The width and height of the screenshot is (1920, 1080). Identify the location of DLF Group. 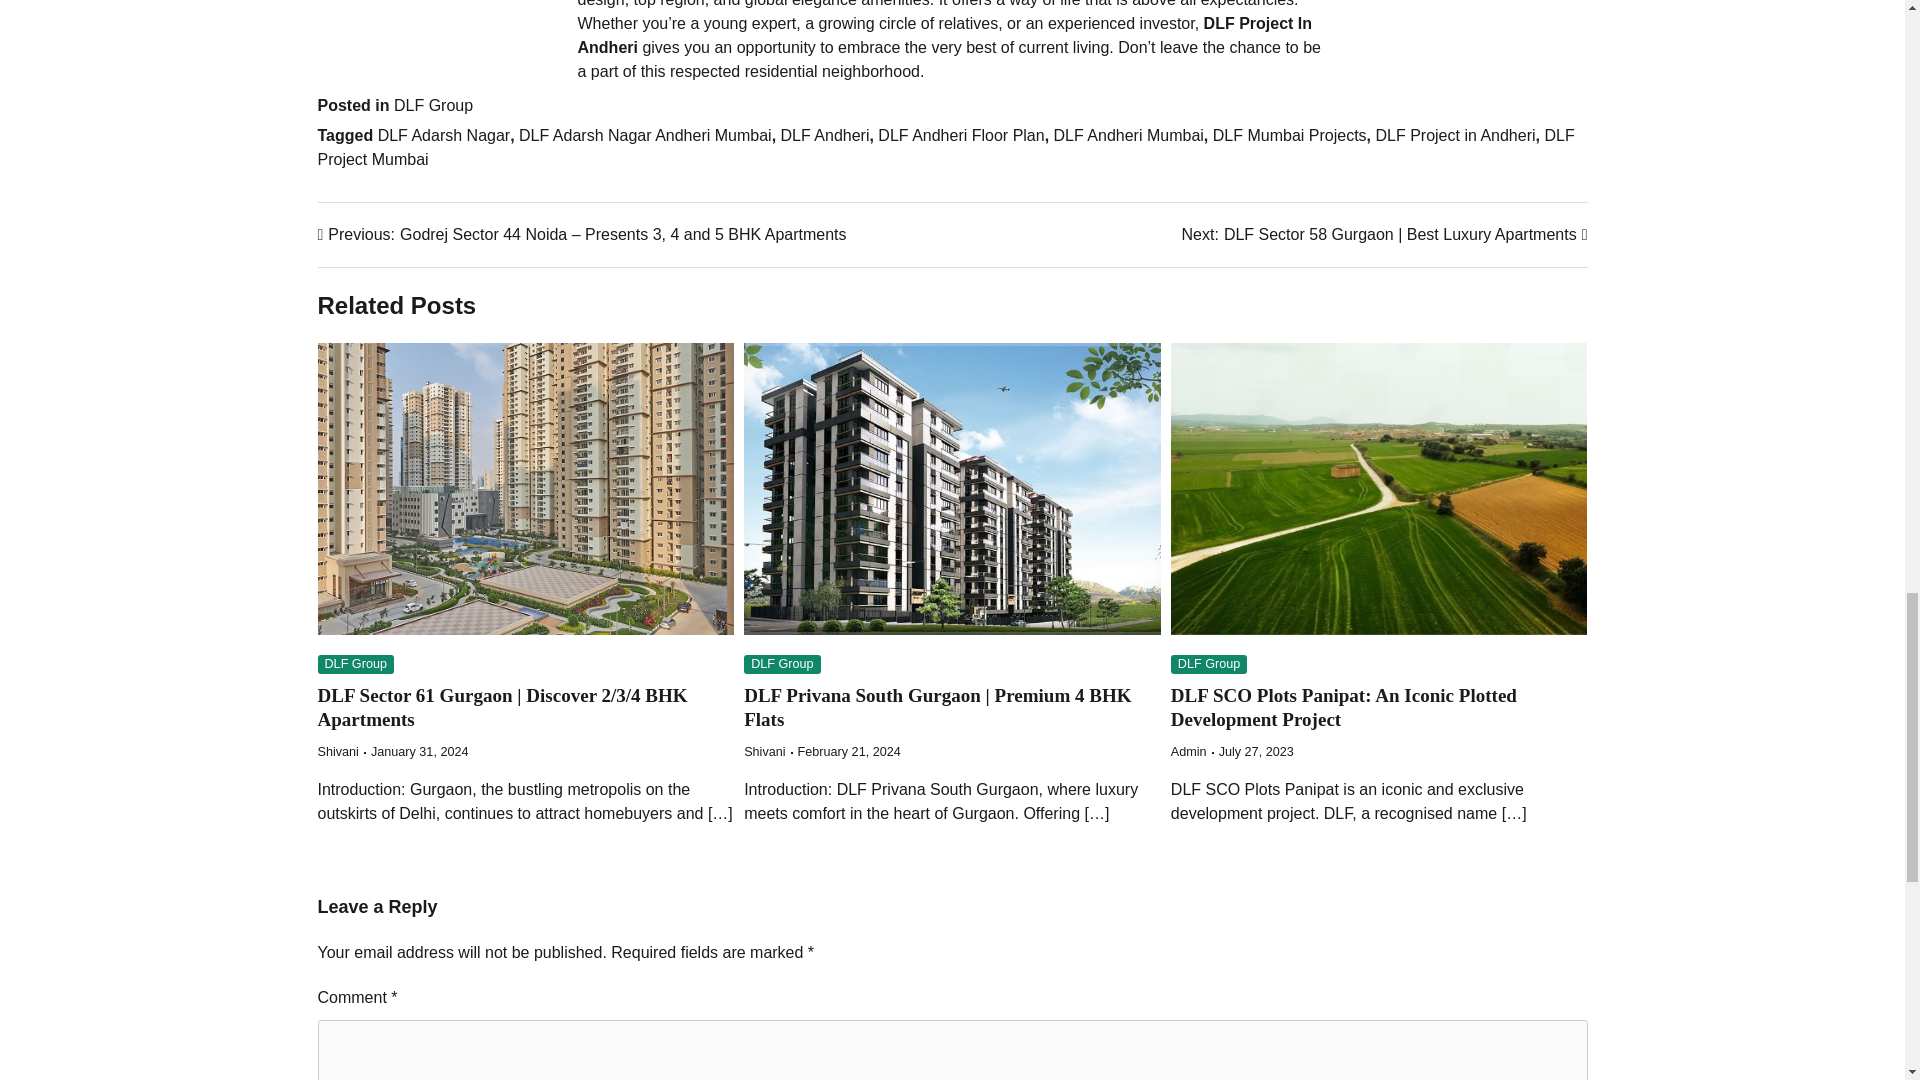
(432, 106).